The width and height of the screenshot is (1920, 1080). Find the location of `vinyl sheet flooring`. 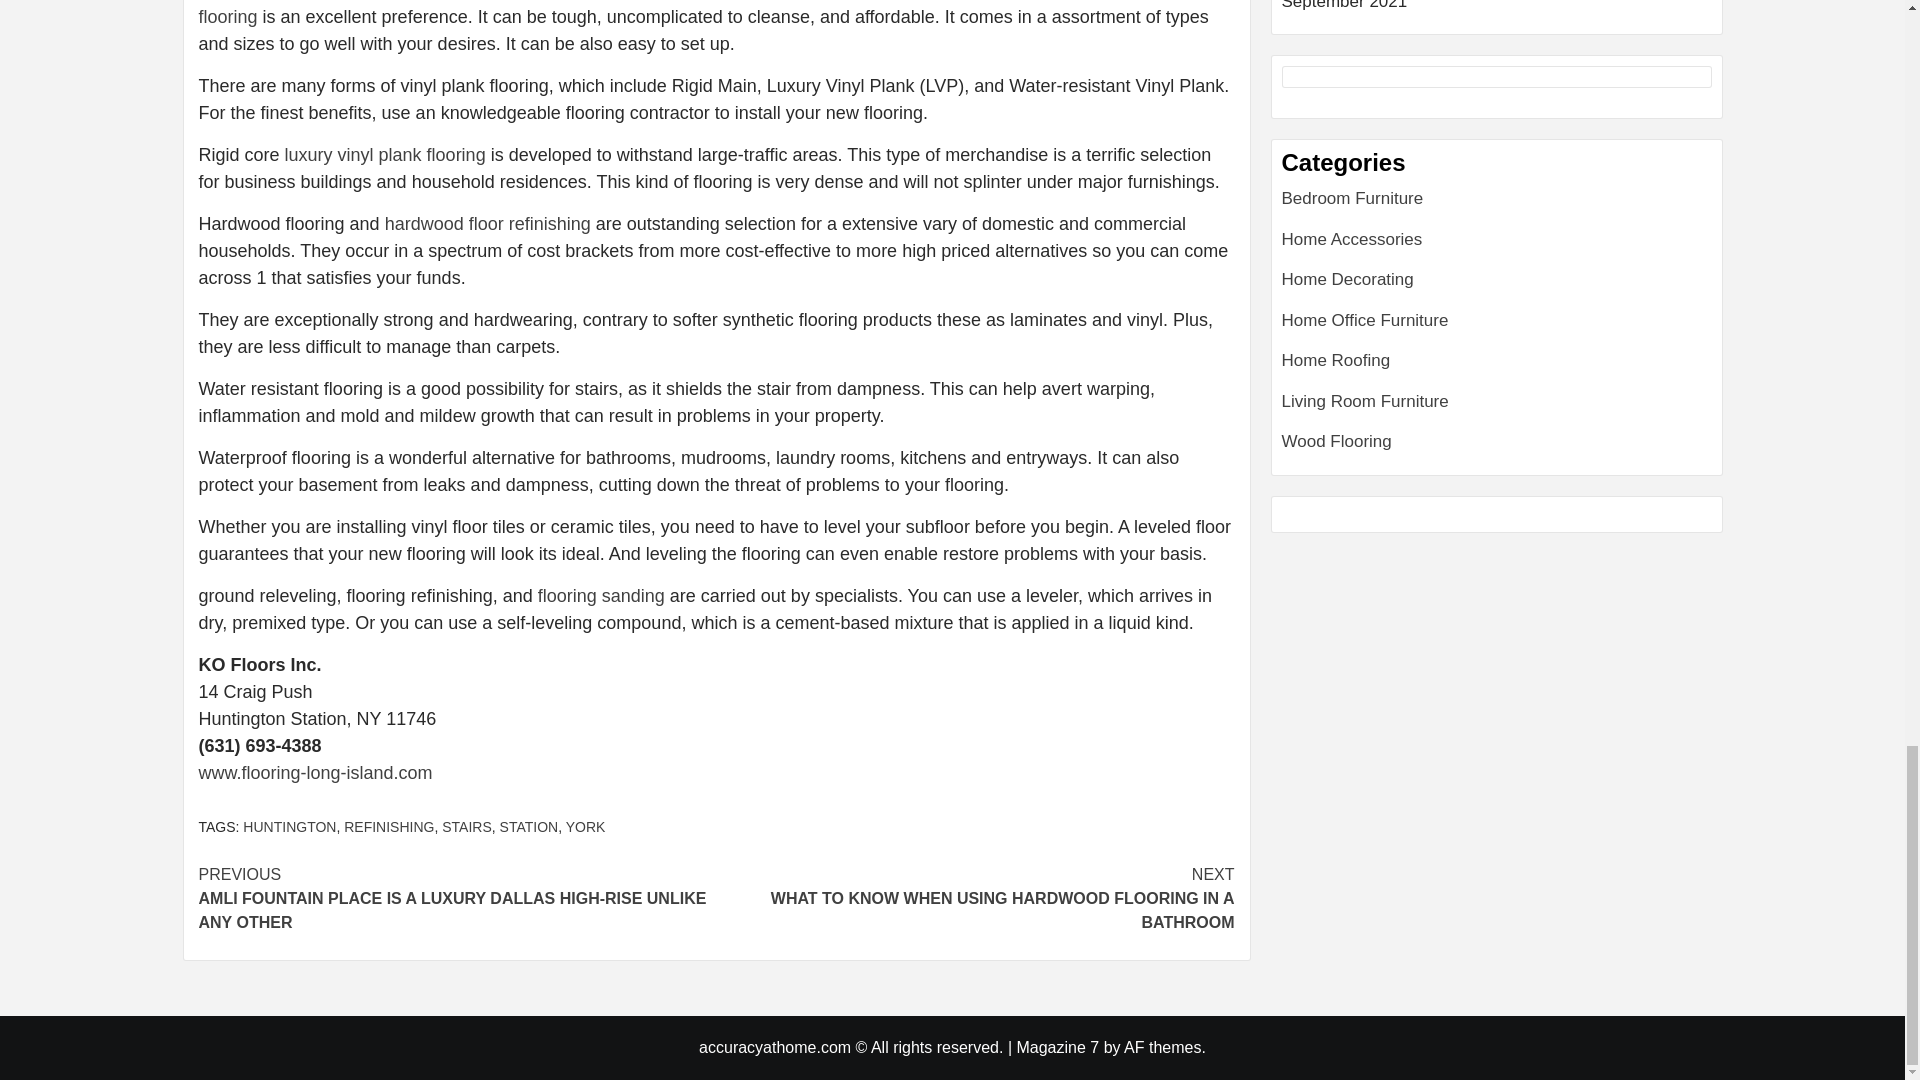

vinyl sheet flooring is located at coordinates (694, 14).